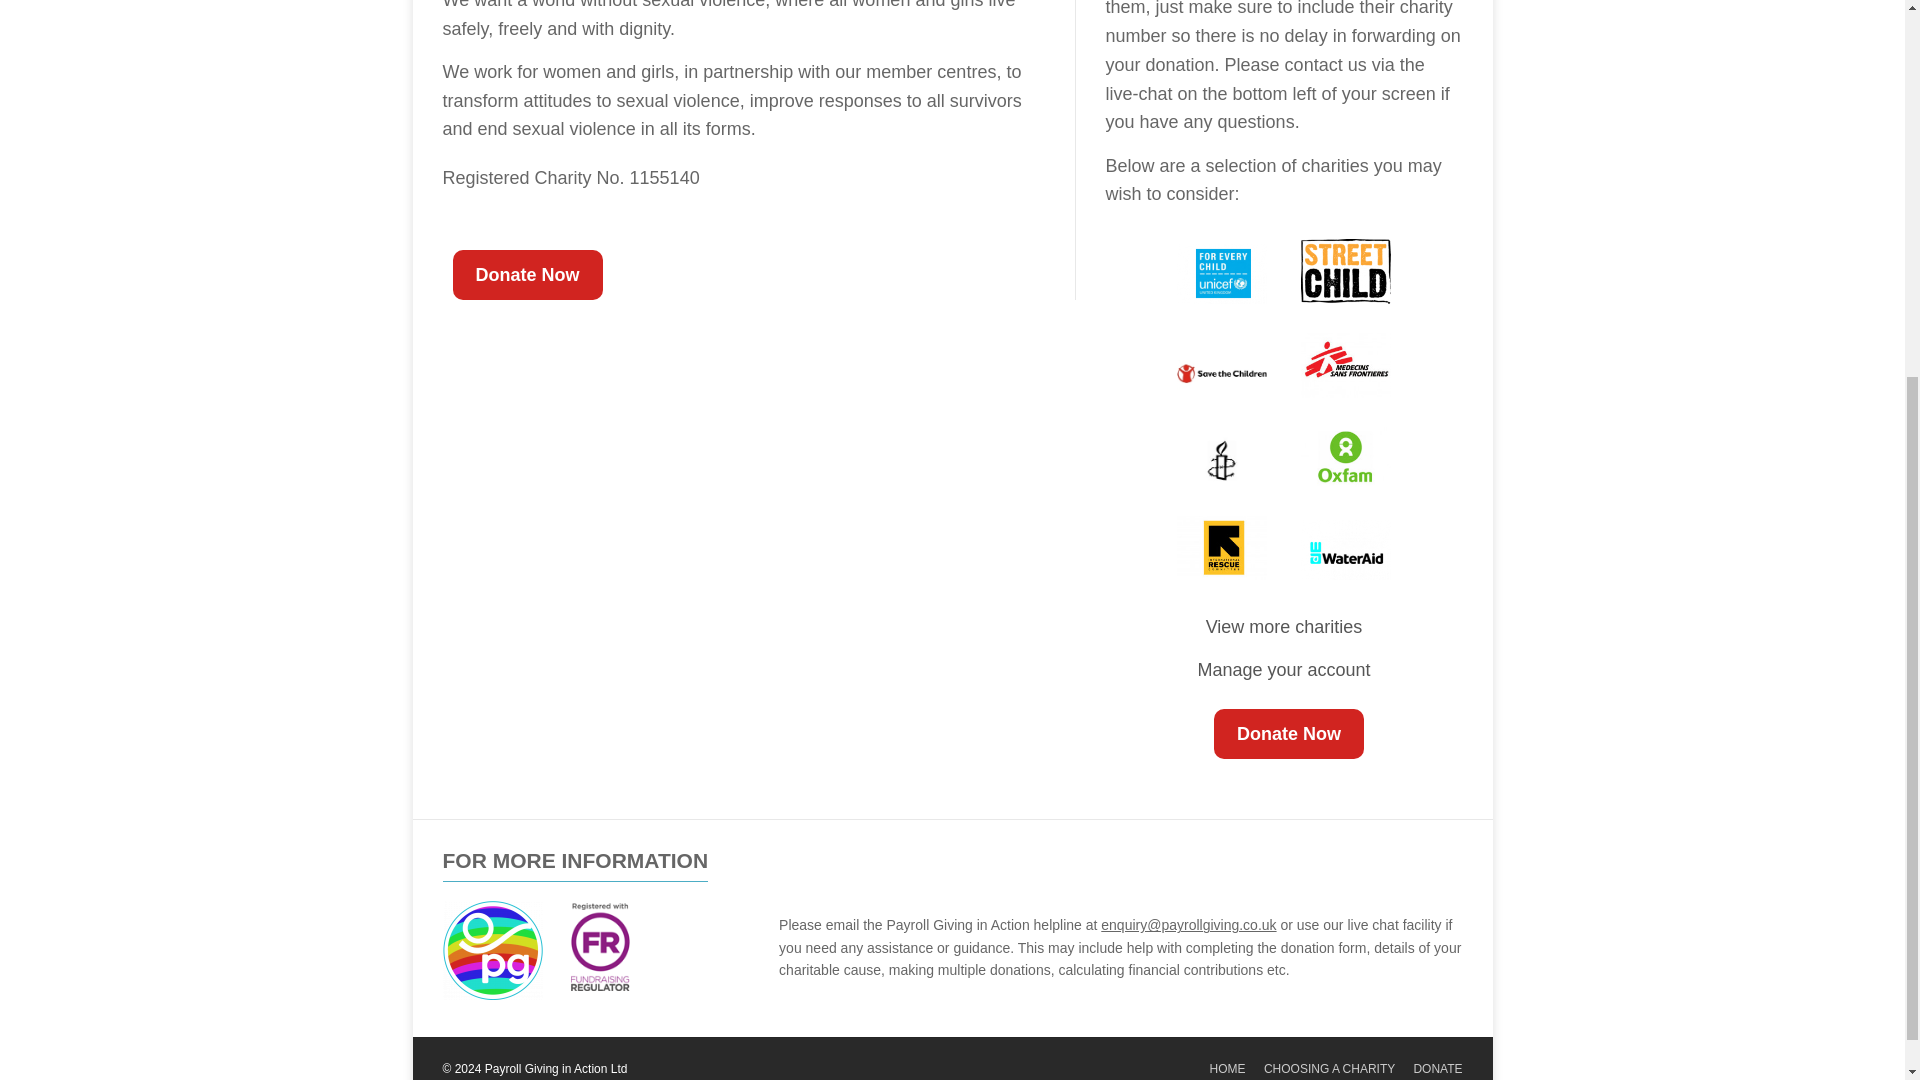 The width and height of the screenshot is (1920, 1080). I want to click on Oxfam - DEC member, so click(1344, 456).